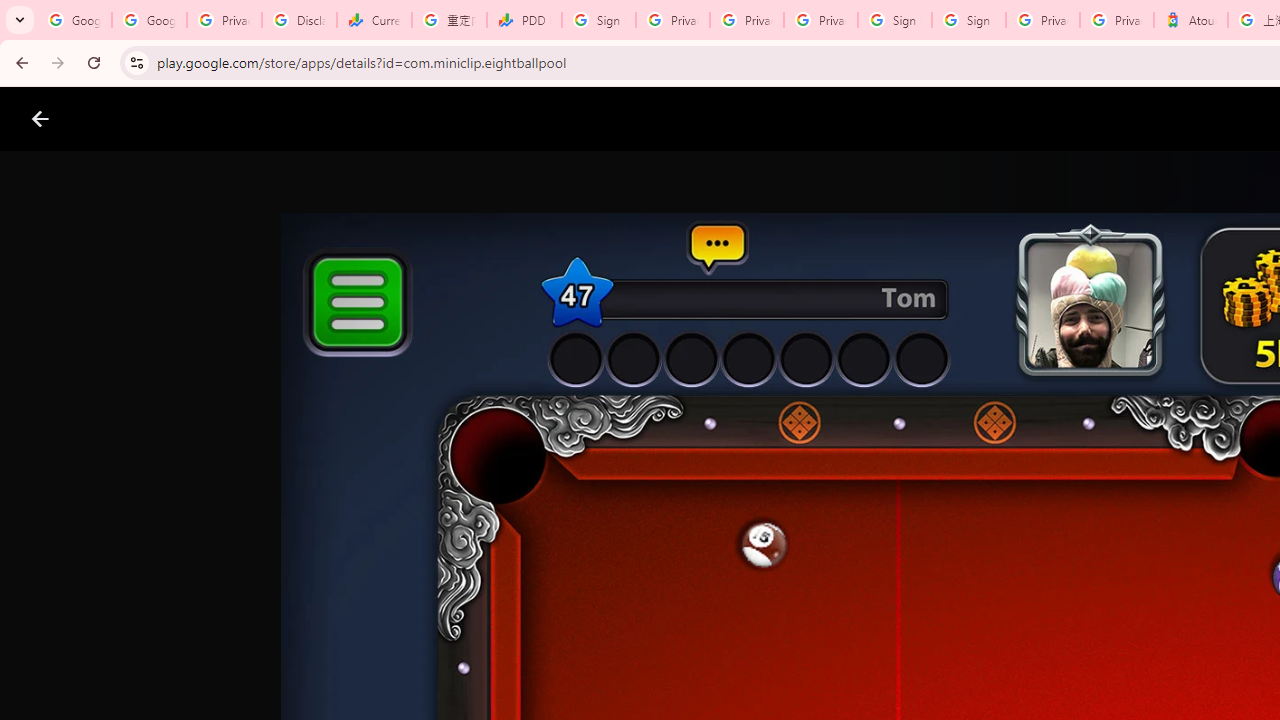  I want to click on Apps, so click(322, 119).